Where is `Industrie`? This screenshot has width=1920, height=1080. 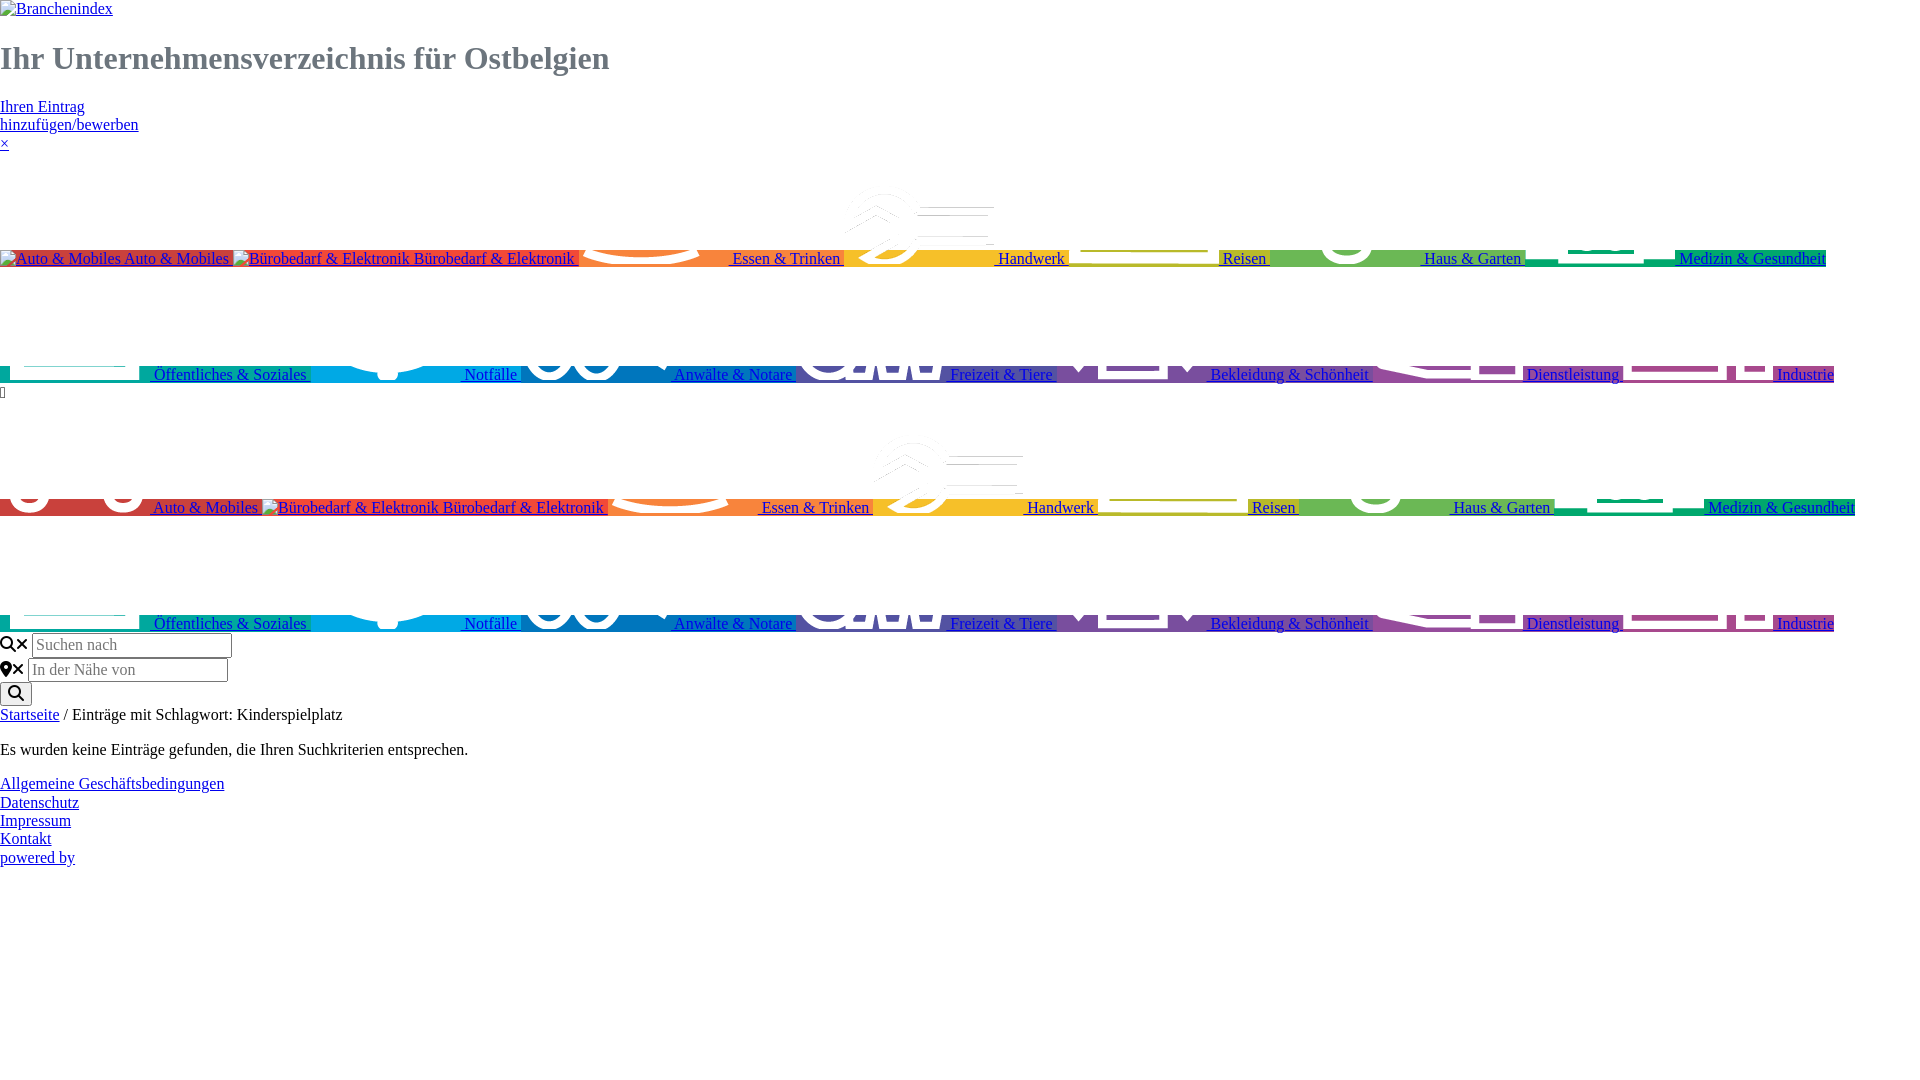
Industrie is located at coordinates (1728, 624).